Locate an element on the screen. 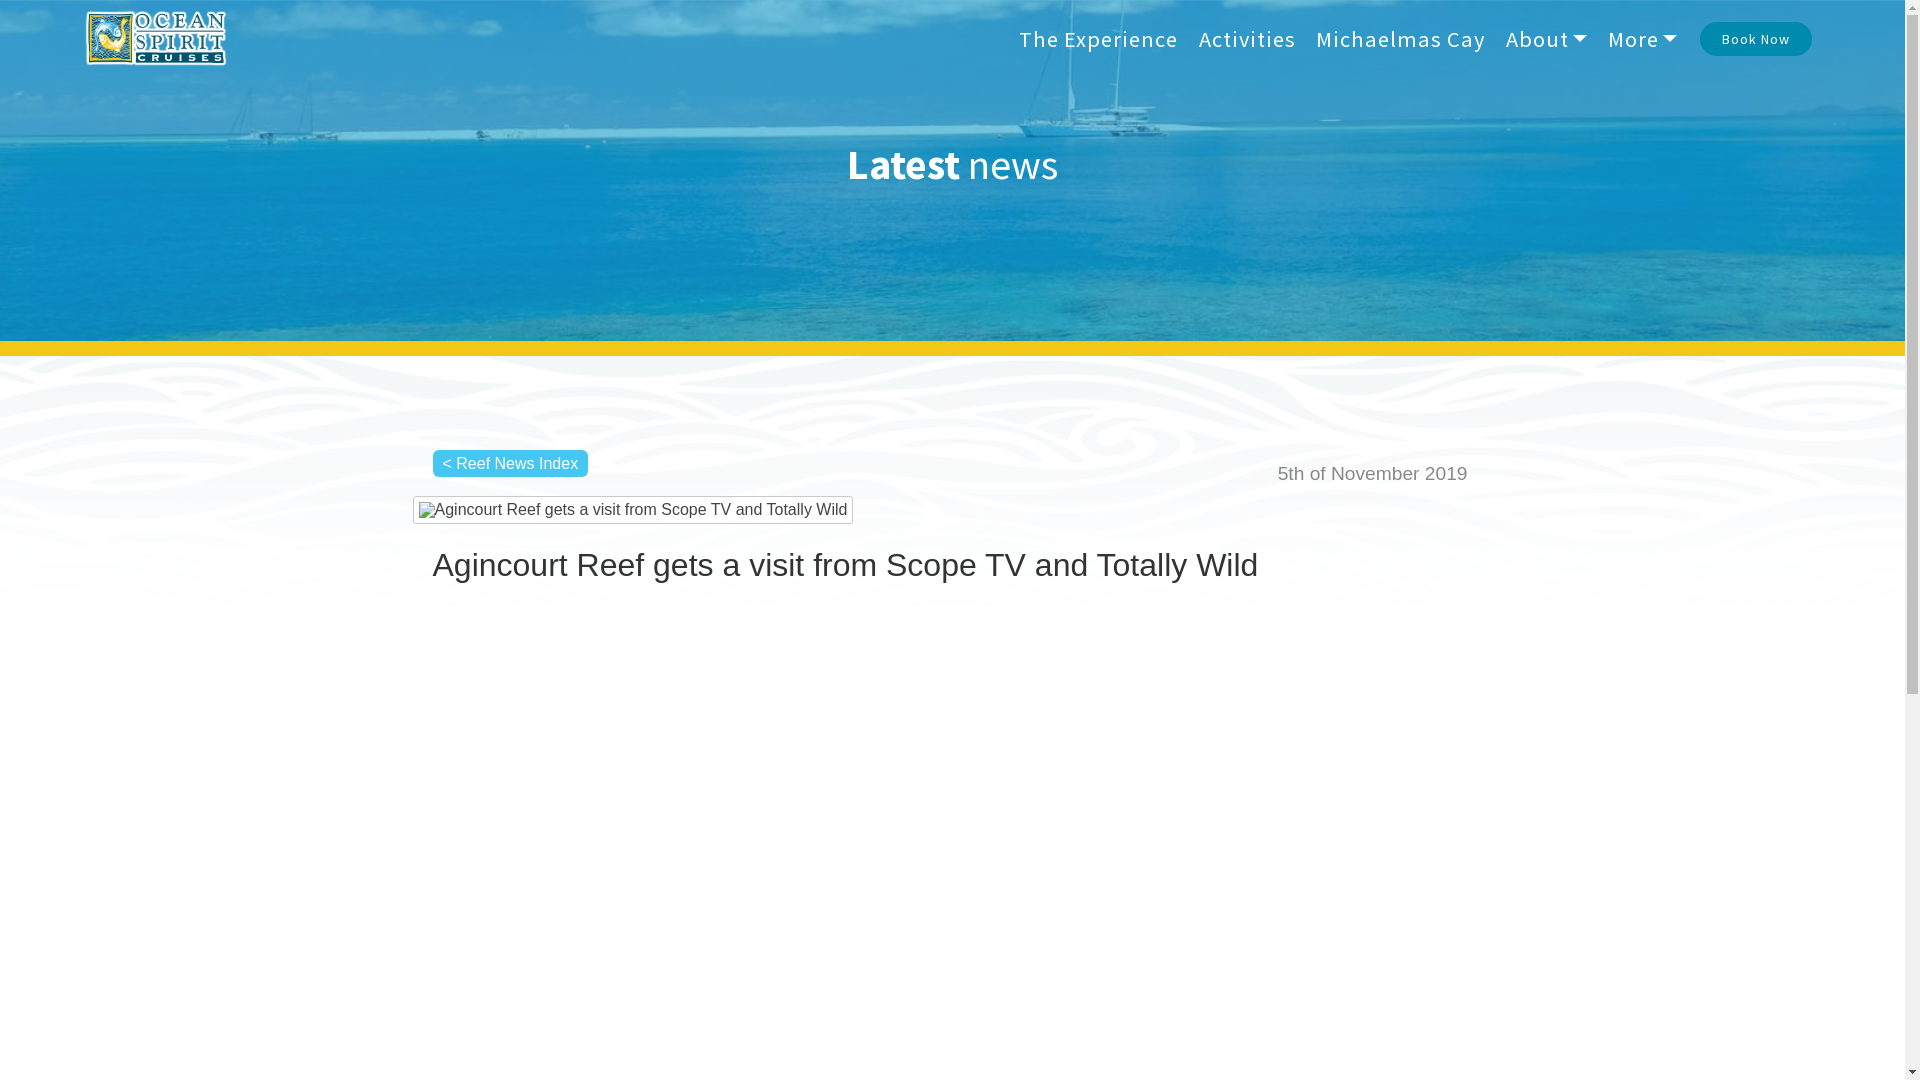 The image size is (1920, 1080). < Reef News Index is located at coordinates (510, 464).